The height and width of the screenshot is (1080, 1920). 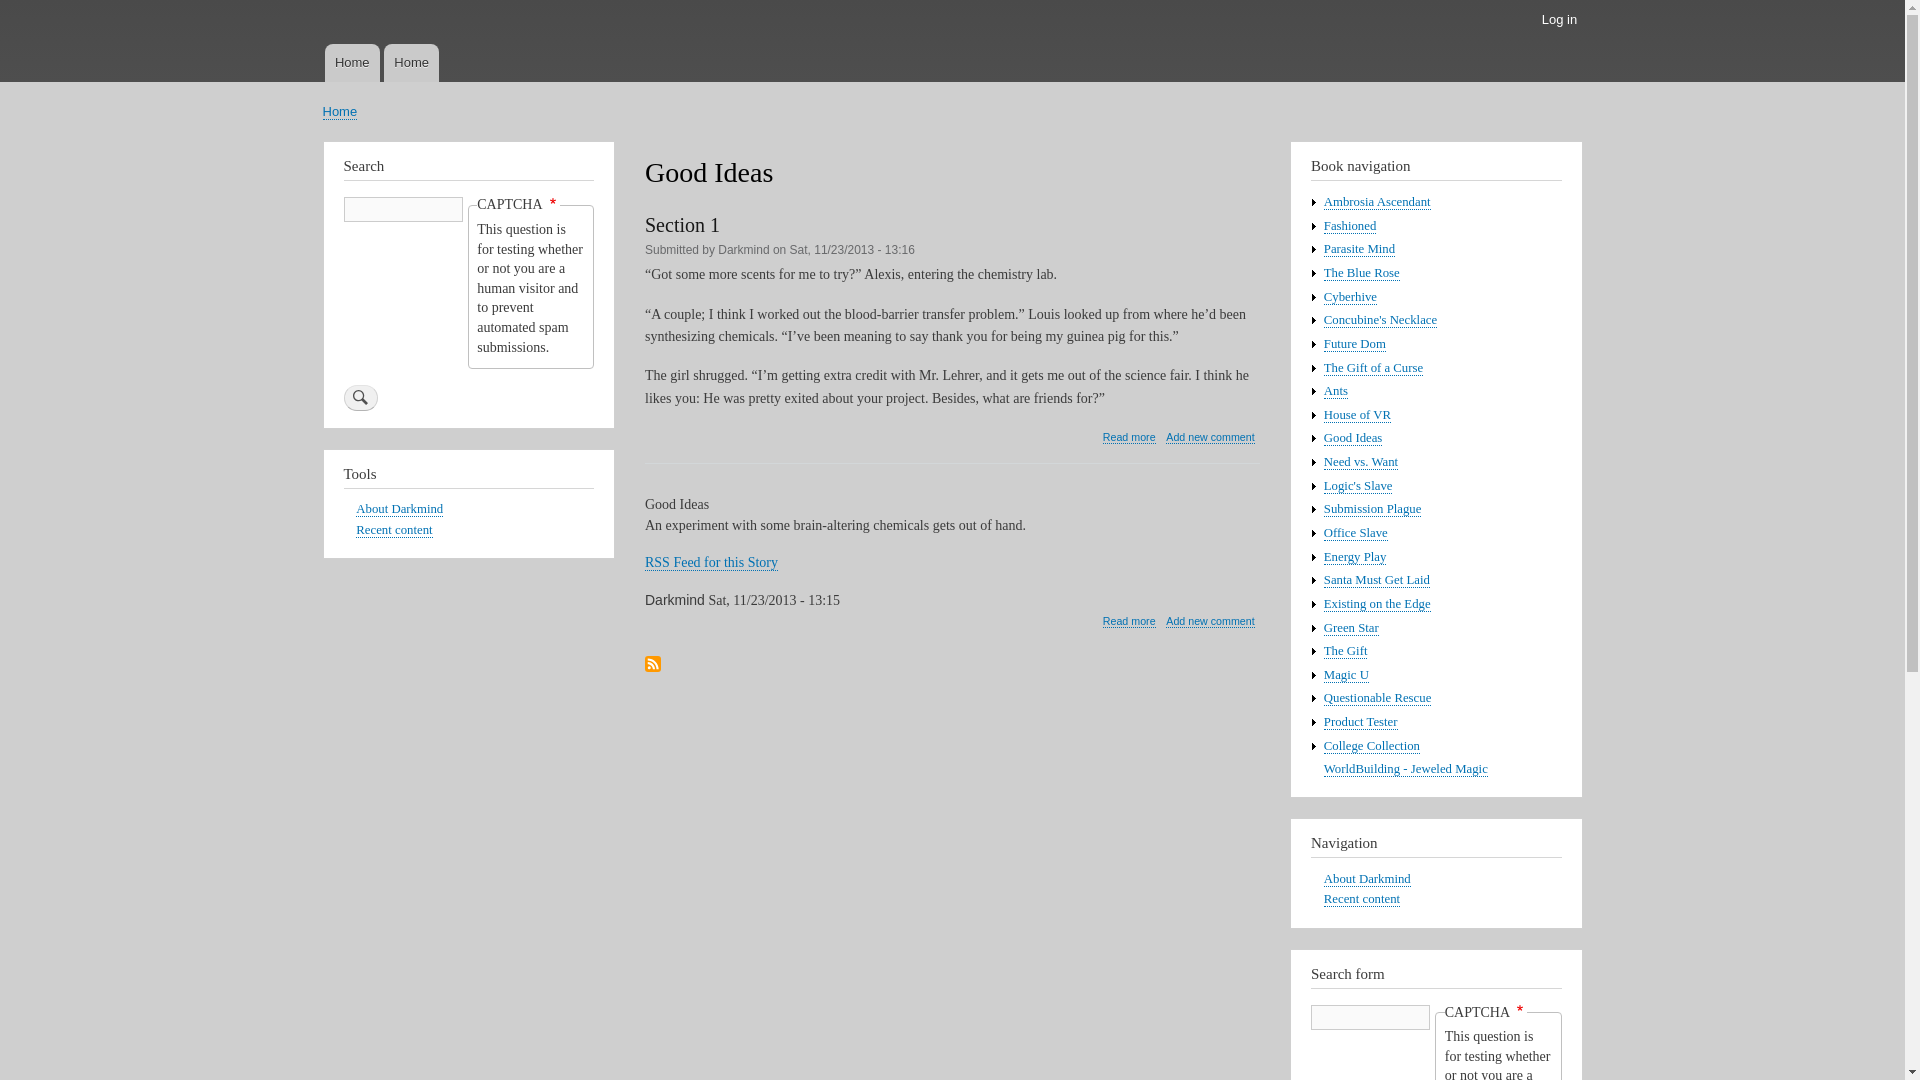 What do you see at coordinates (1377, 604) in the screenshot?
I see `Existing on the Edge` at bounding box center [1377, 604].